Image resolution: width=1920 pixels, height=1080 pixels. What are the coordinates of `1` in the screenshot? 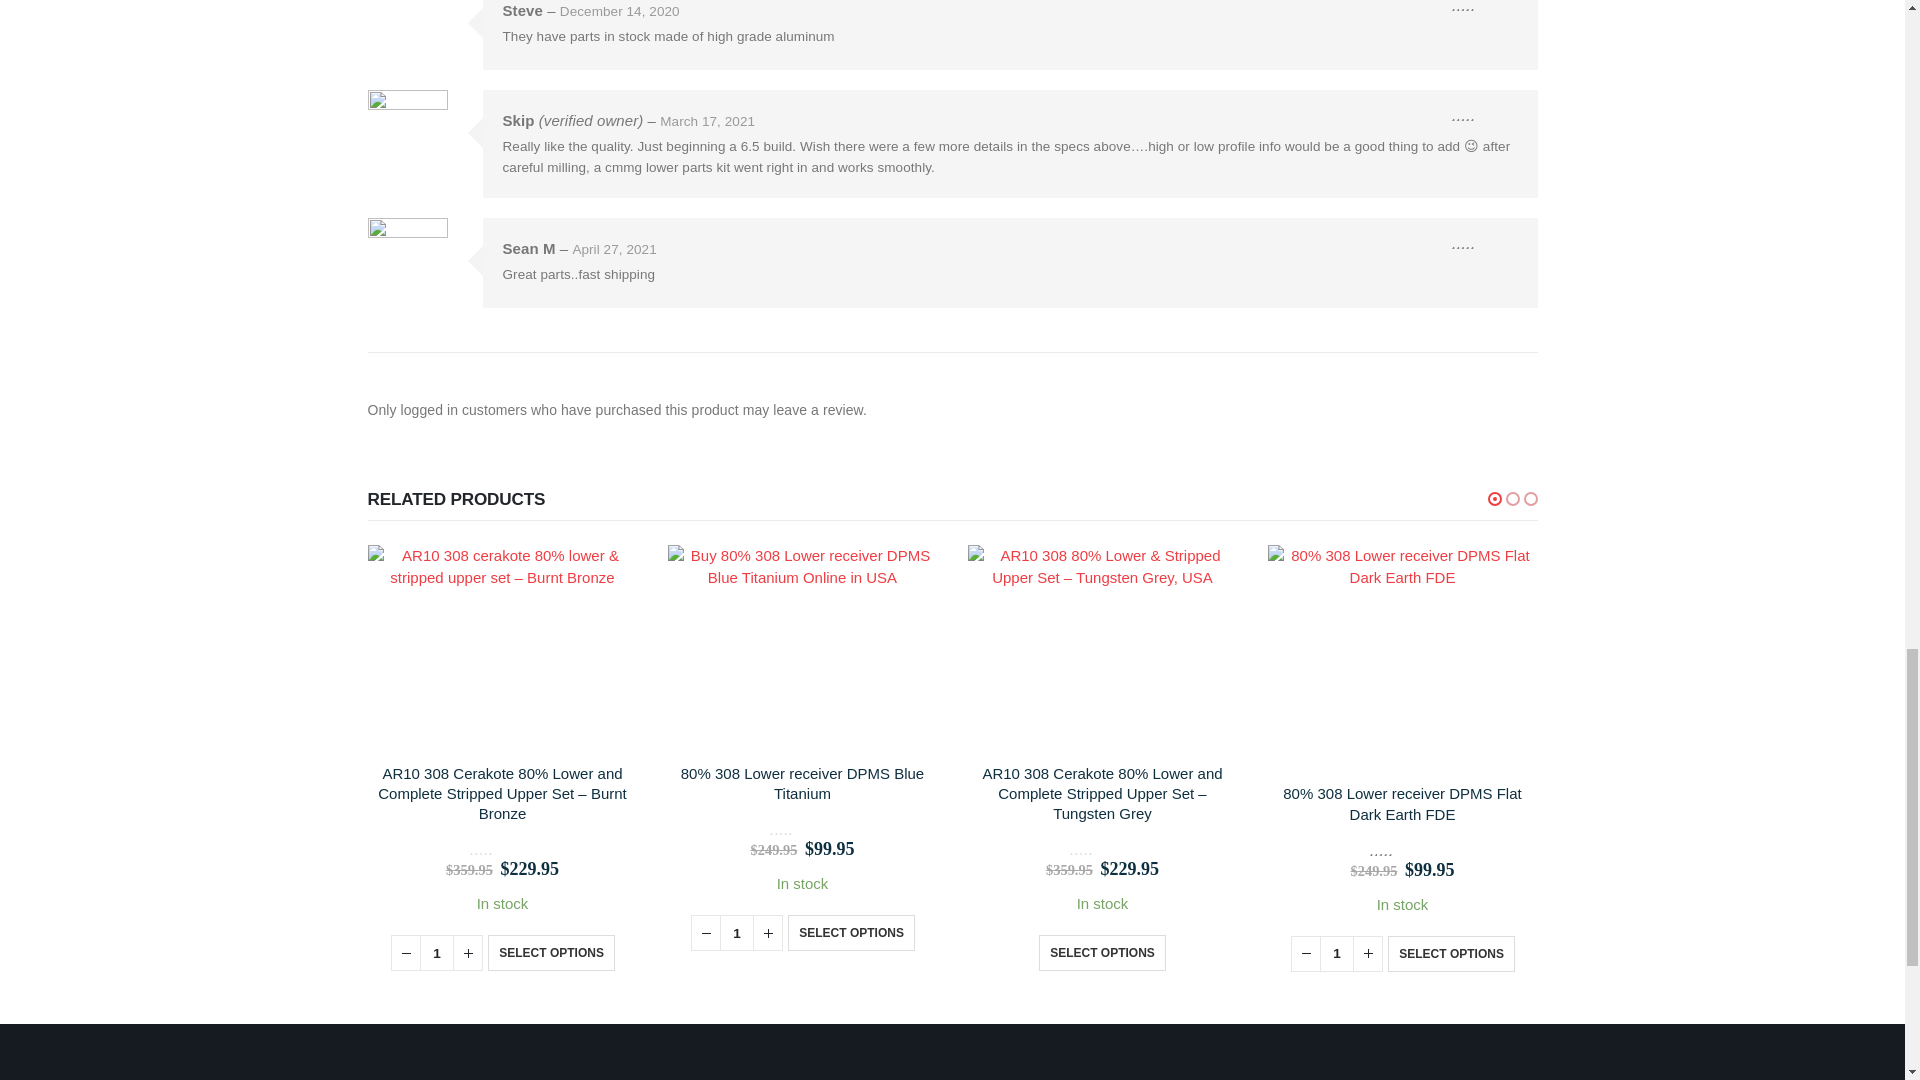 It's located at (436, 952).